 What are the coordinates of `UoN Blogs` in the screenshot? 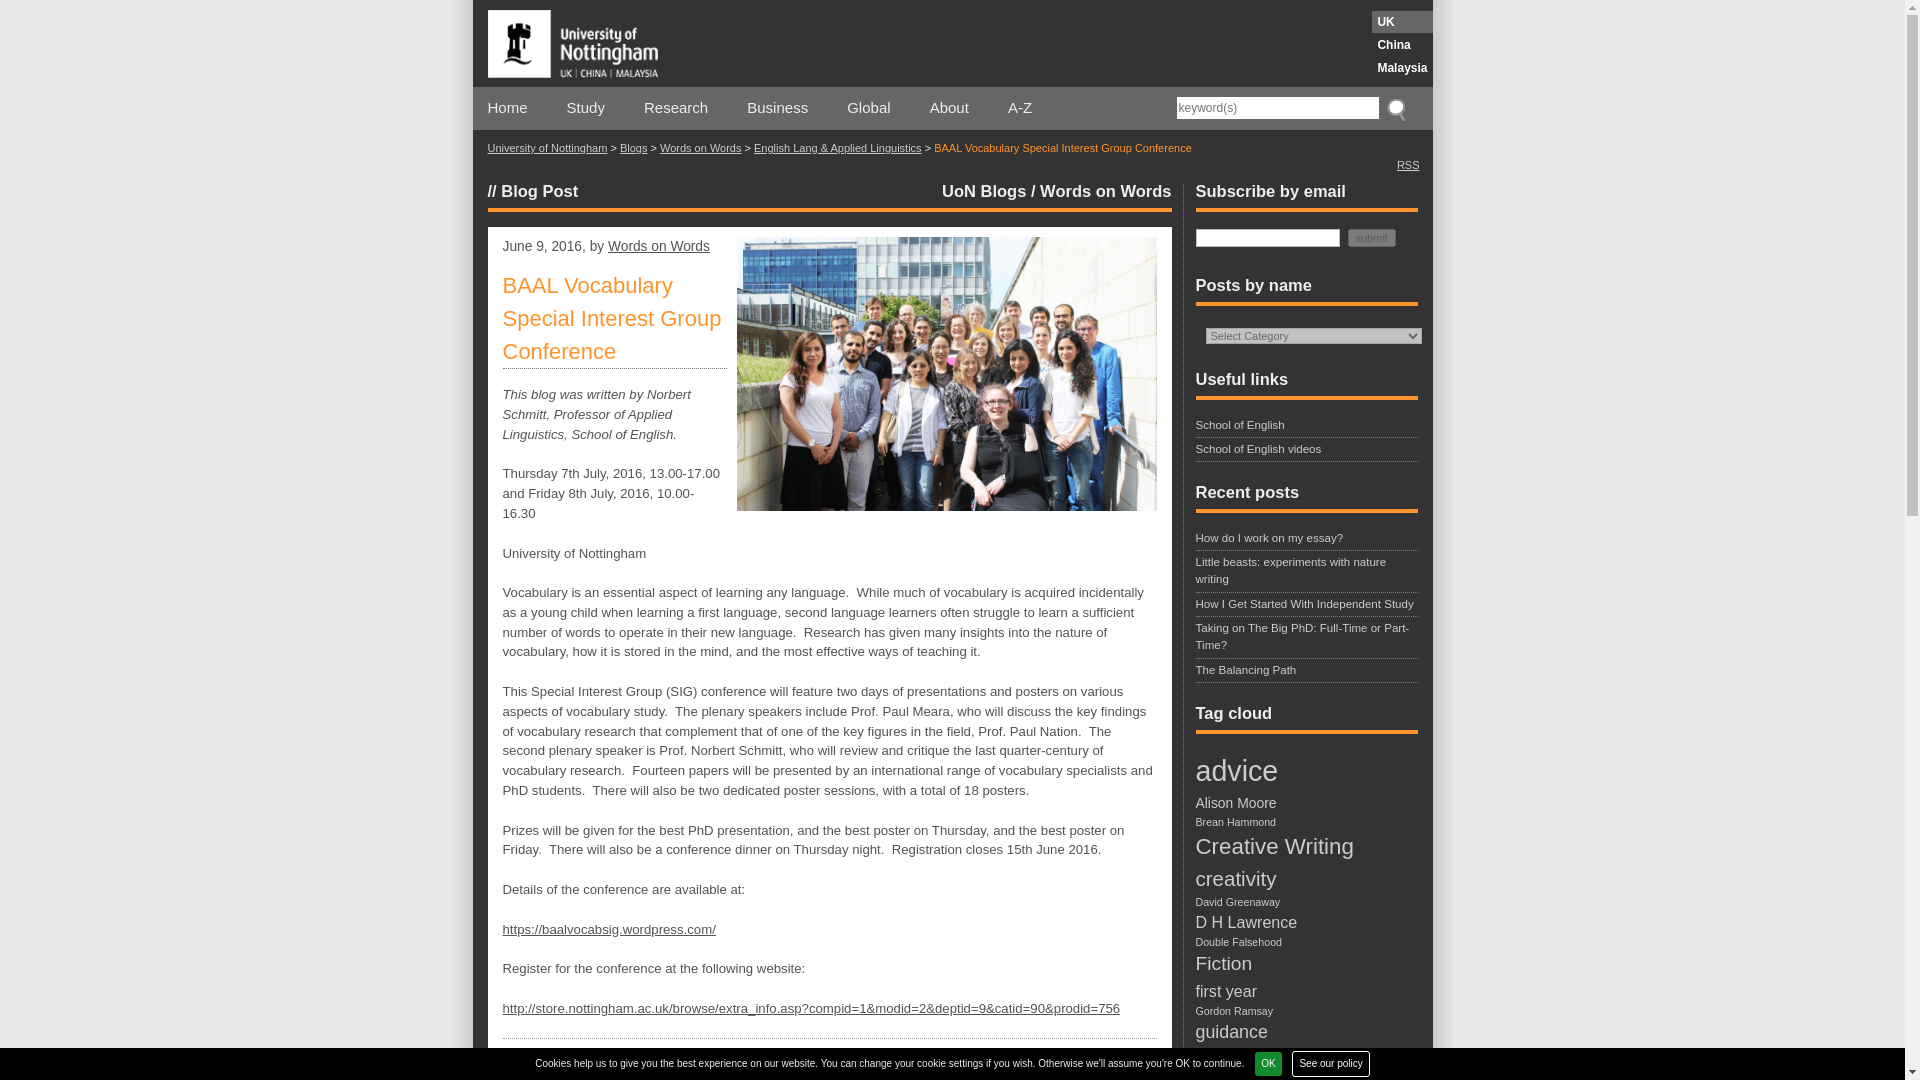 It's located at (984, 190).